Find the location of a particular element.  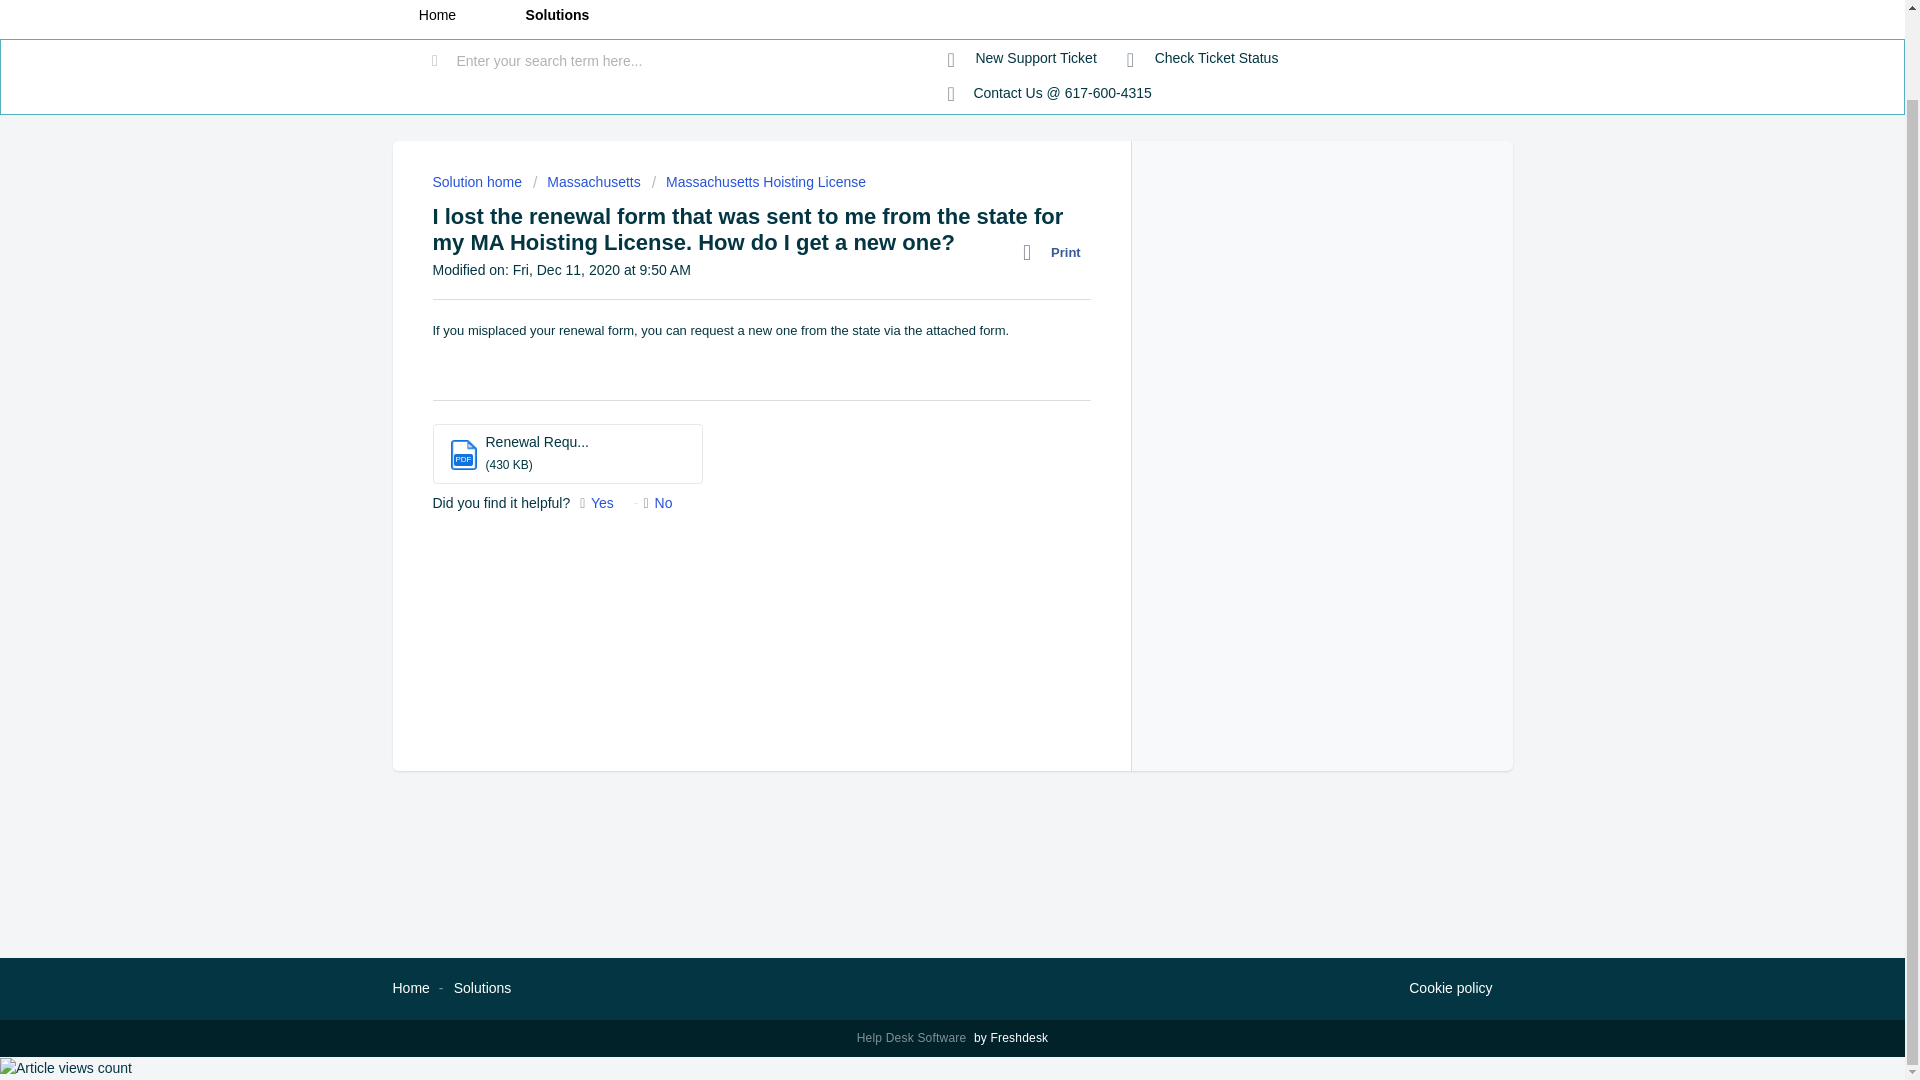

Why we love Cookies is located at coordinates (1450, 989).